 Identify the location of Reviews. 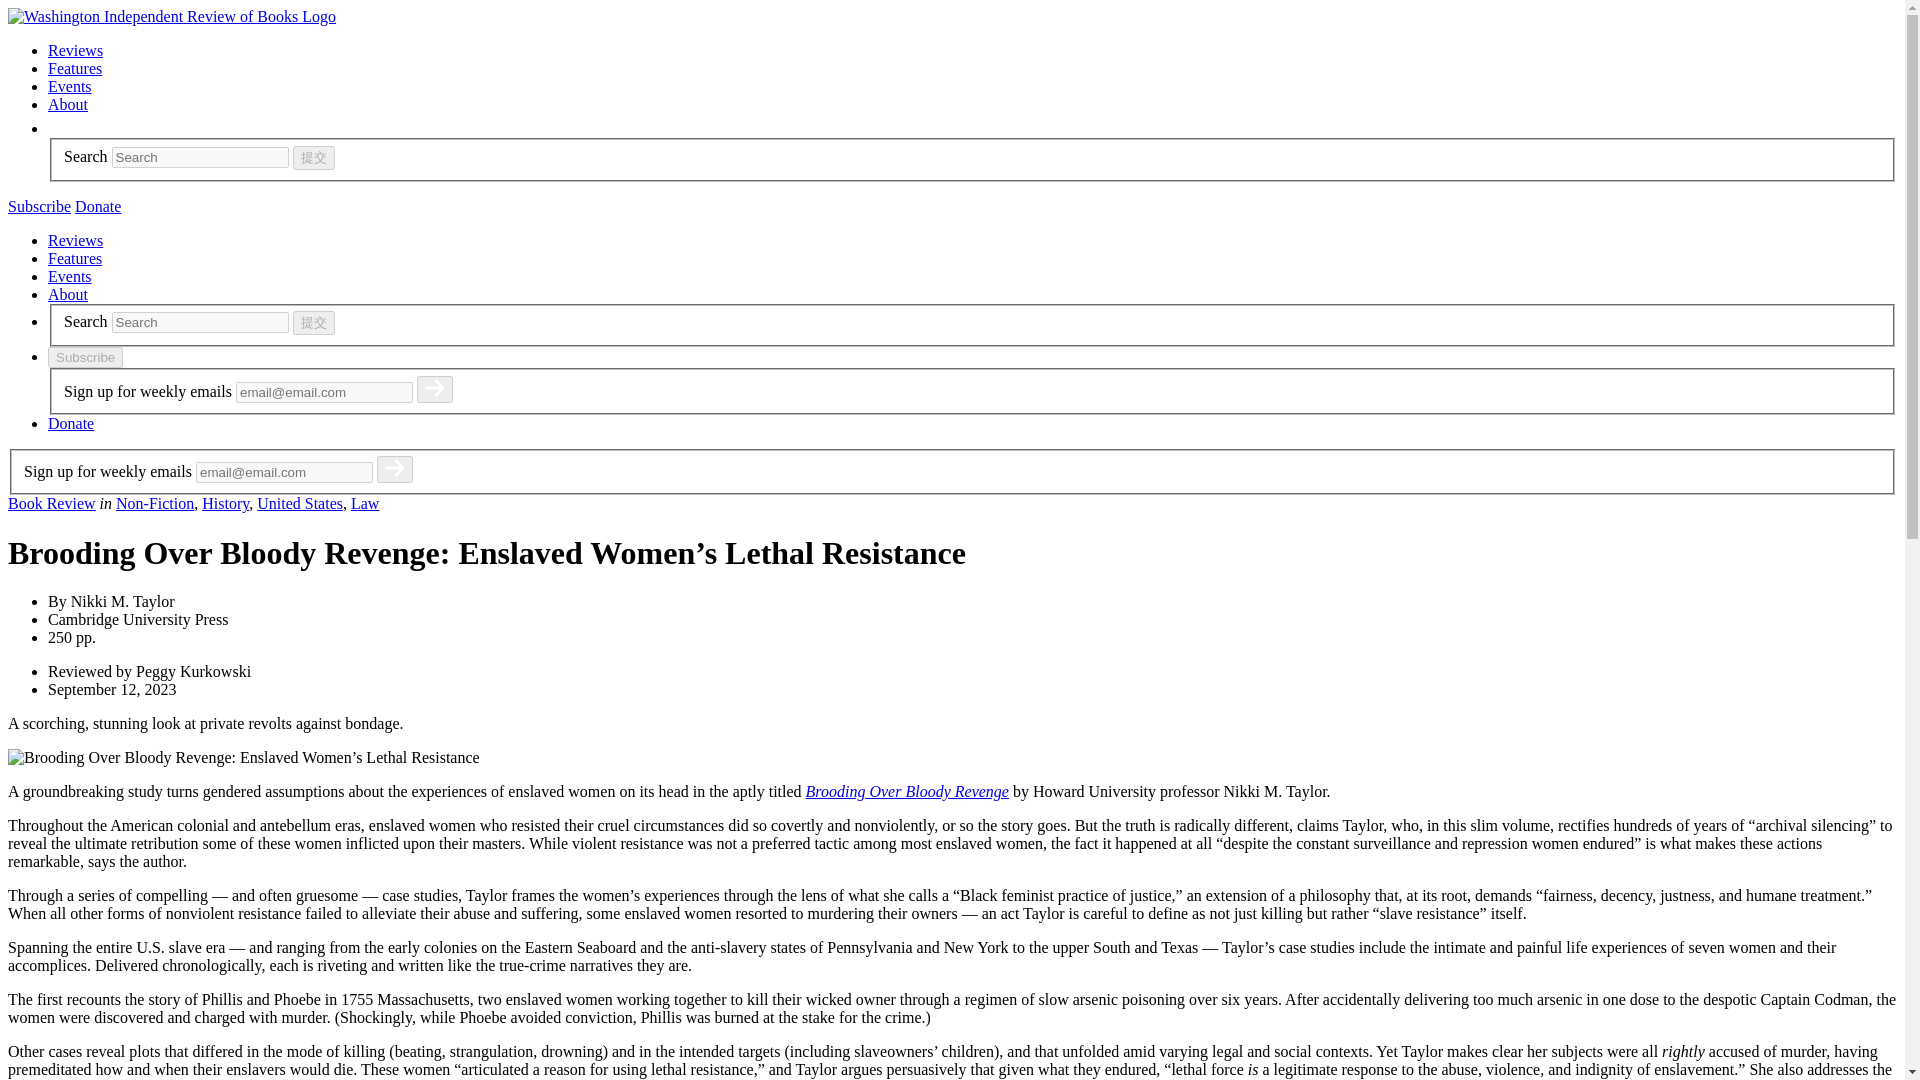
(76, 50).